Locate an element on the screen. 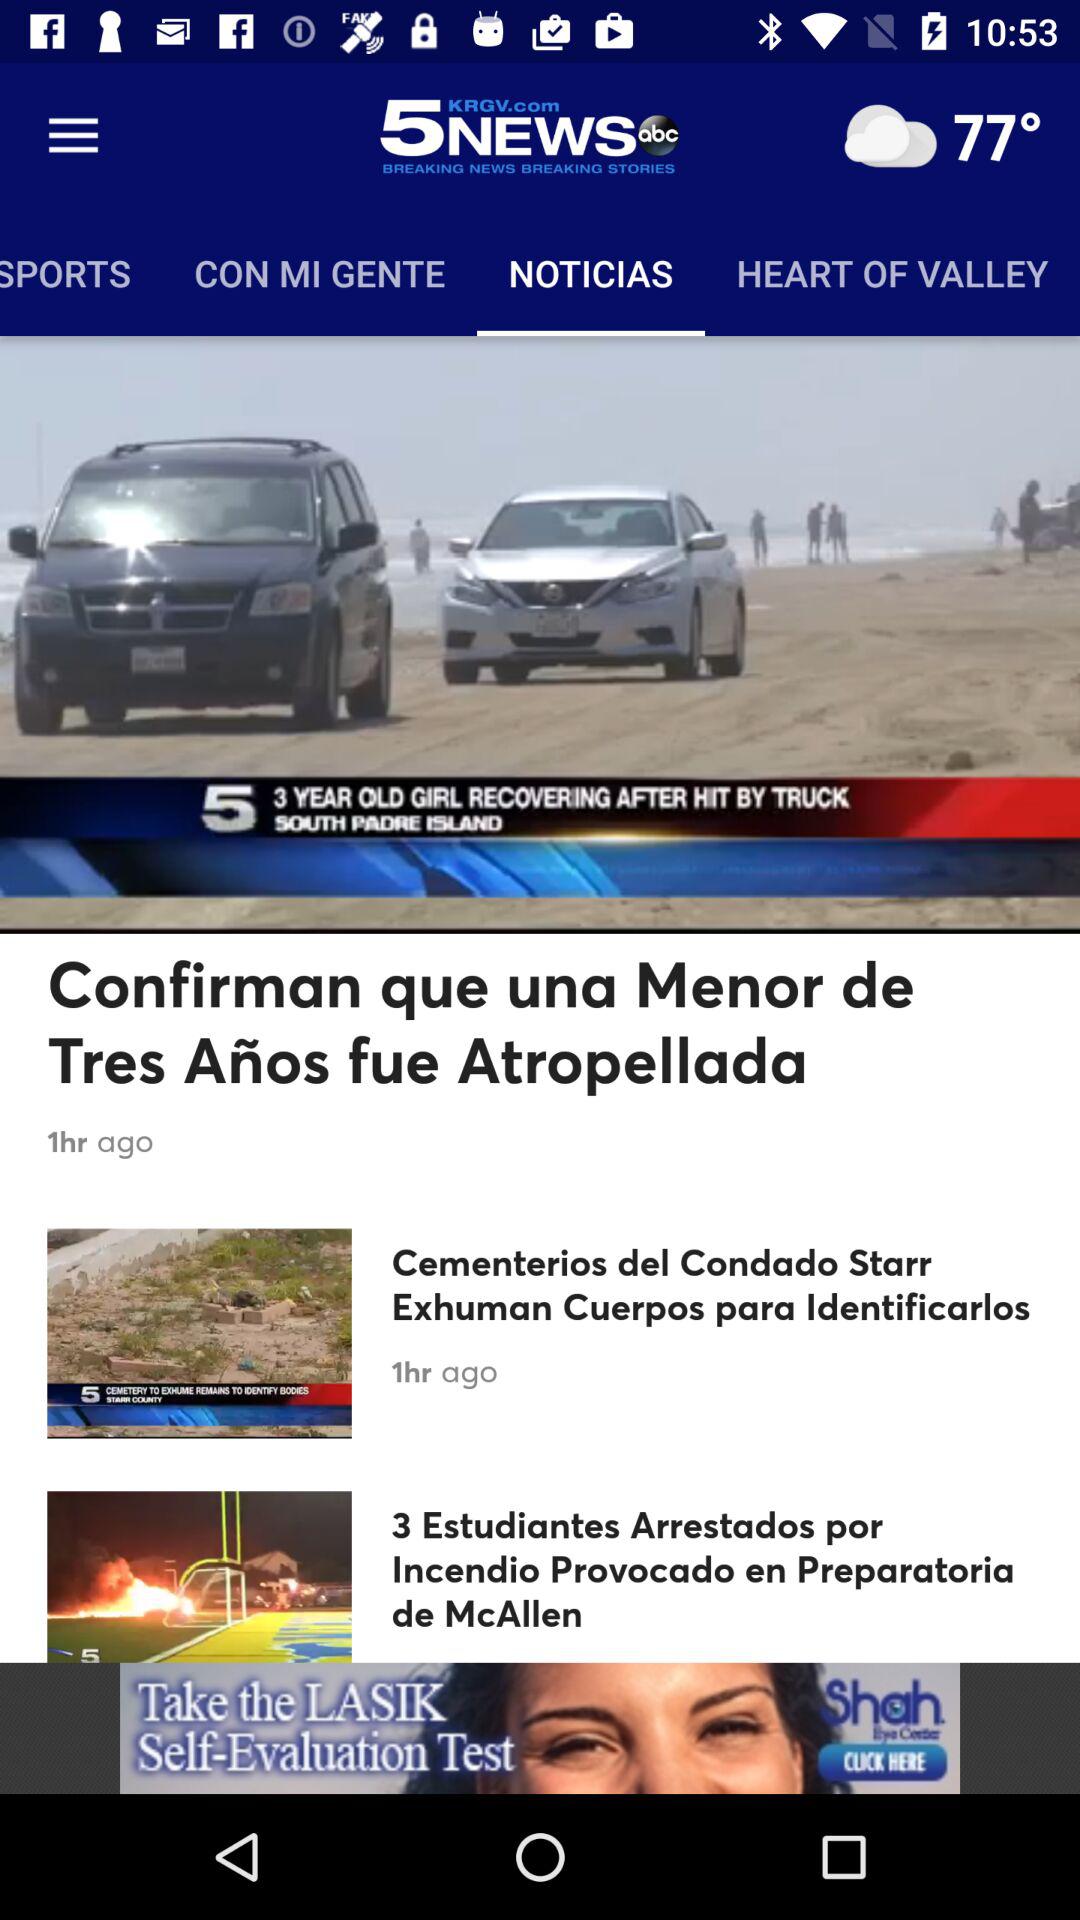 The width and height of the screenshot is (1080, 1920). advertisement click is located at coordinates (540, 1728).